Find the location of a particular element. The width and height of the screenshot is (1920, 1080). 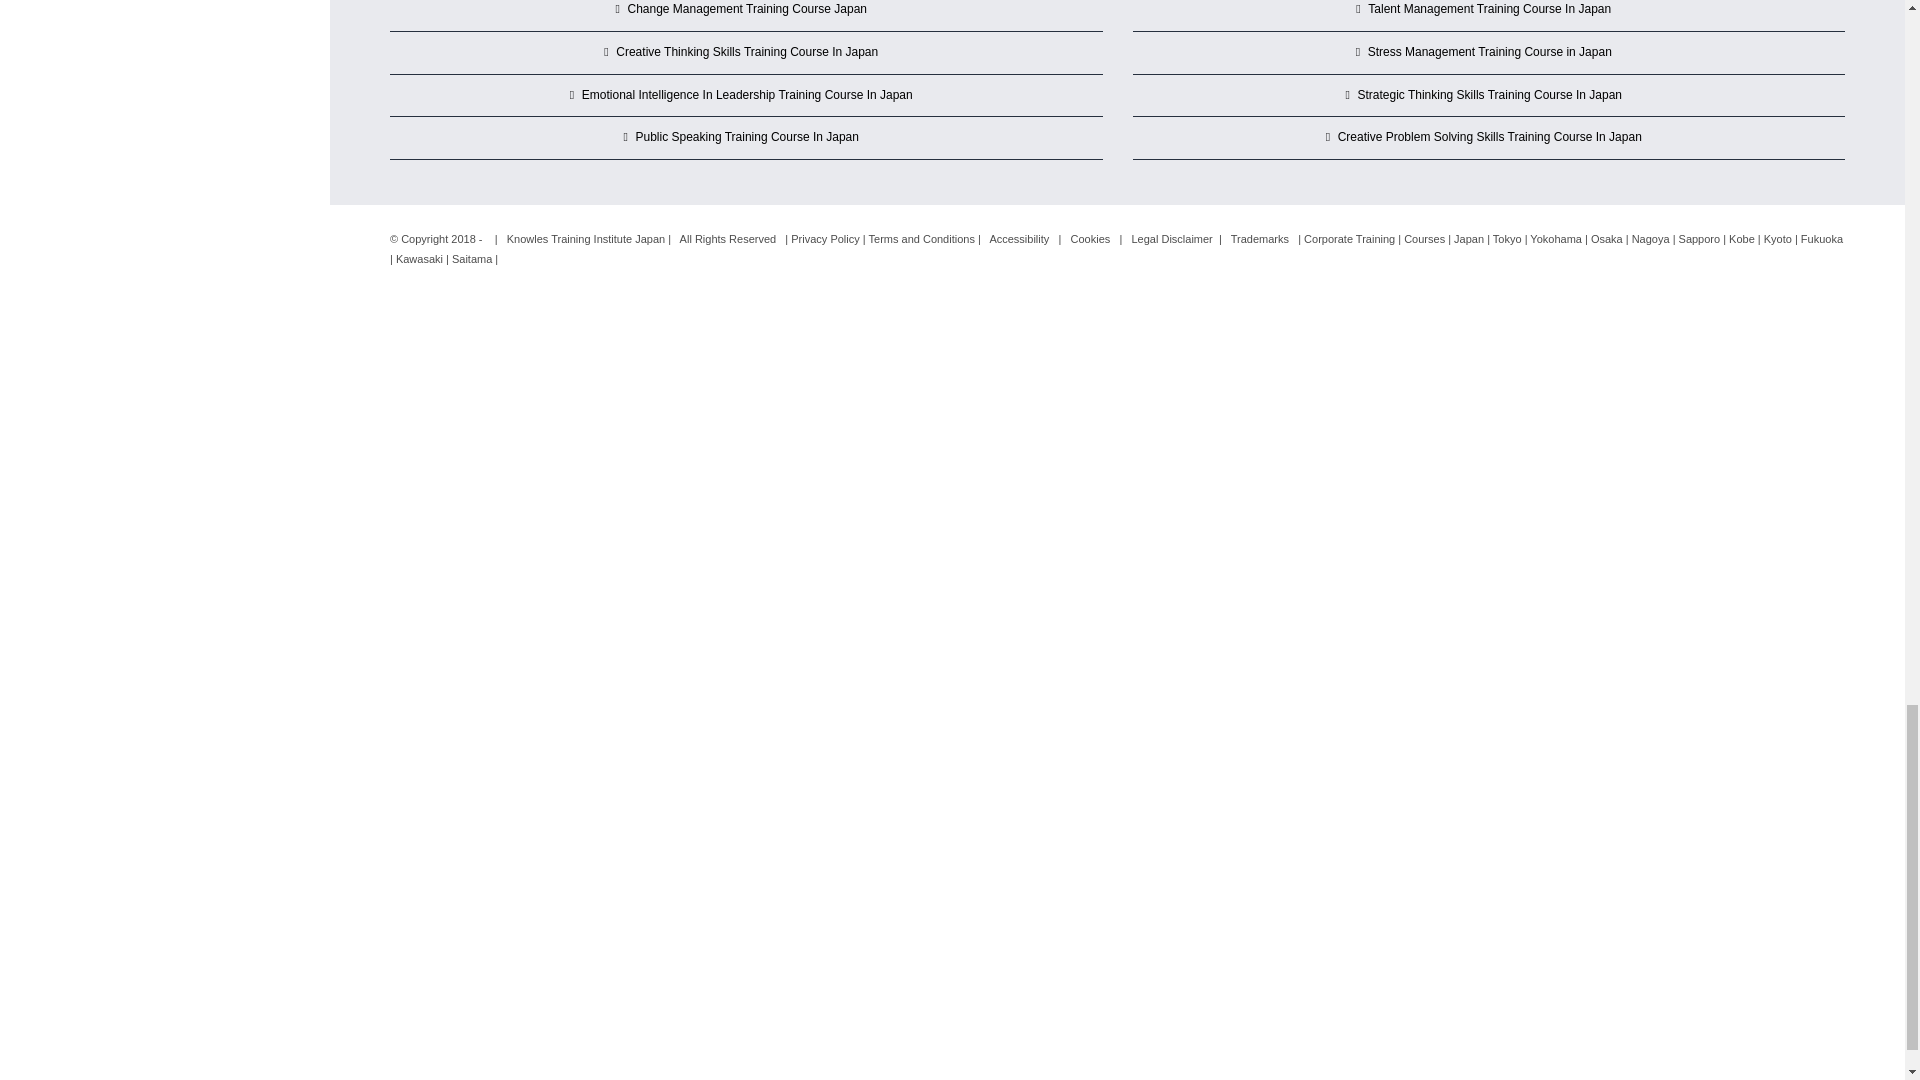

Public Speaking Training Course In Japan is located at coordinates (746, 138).